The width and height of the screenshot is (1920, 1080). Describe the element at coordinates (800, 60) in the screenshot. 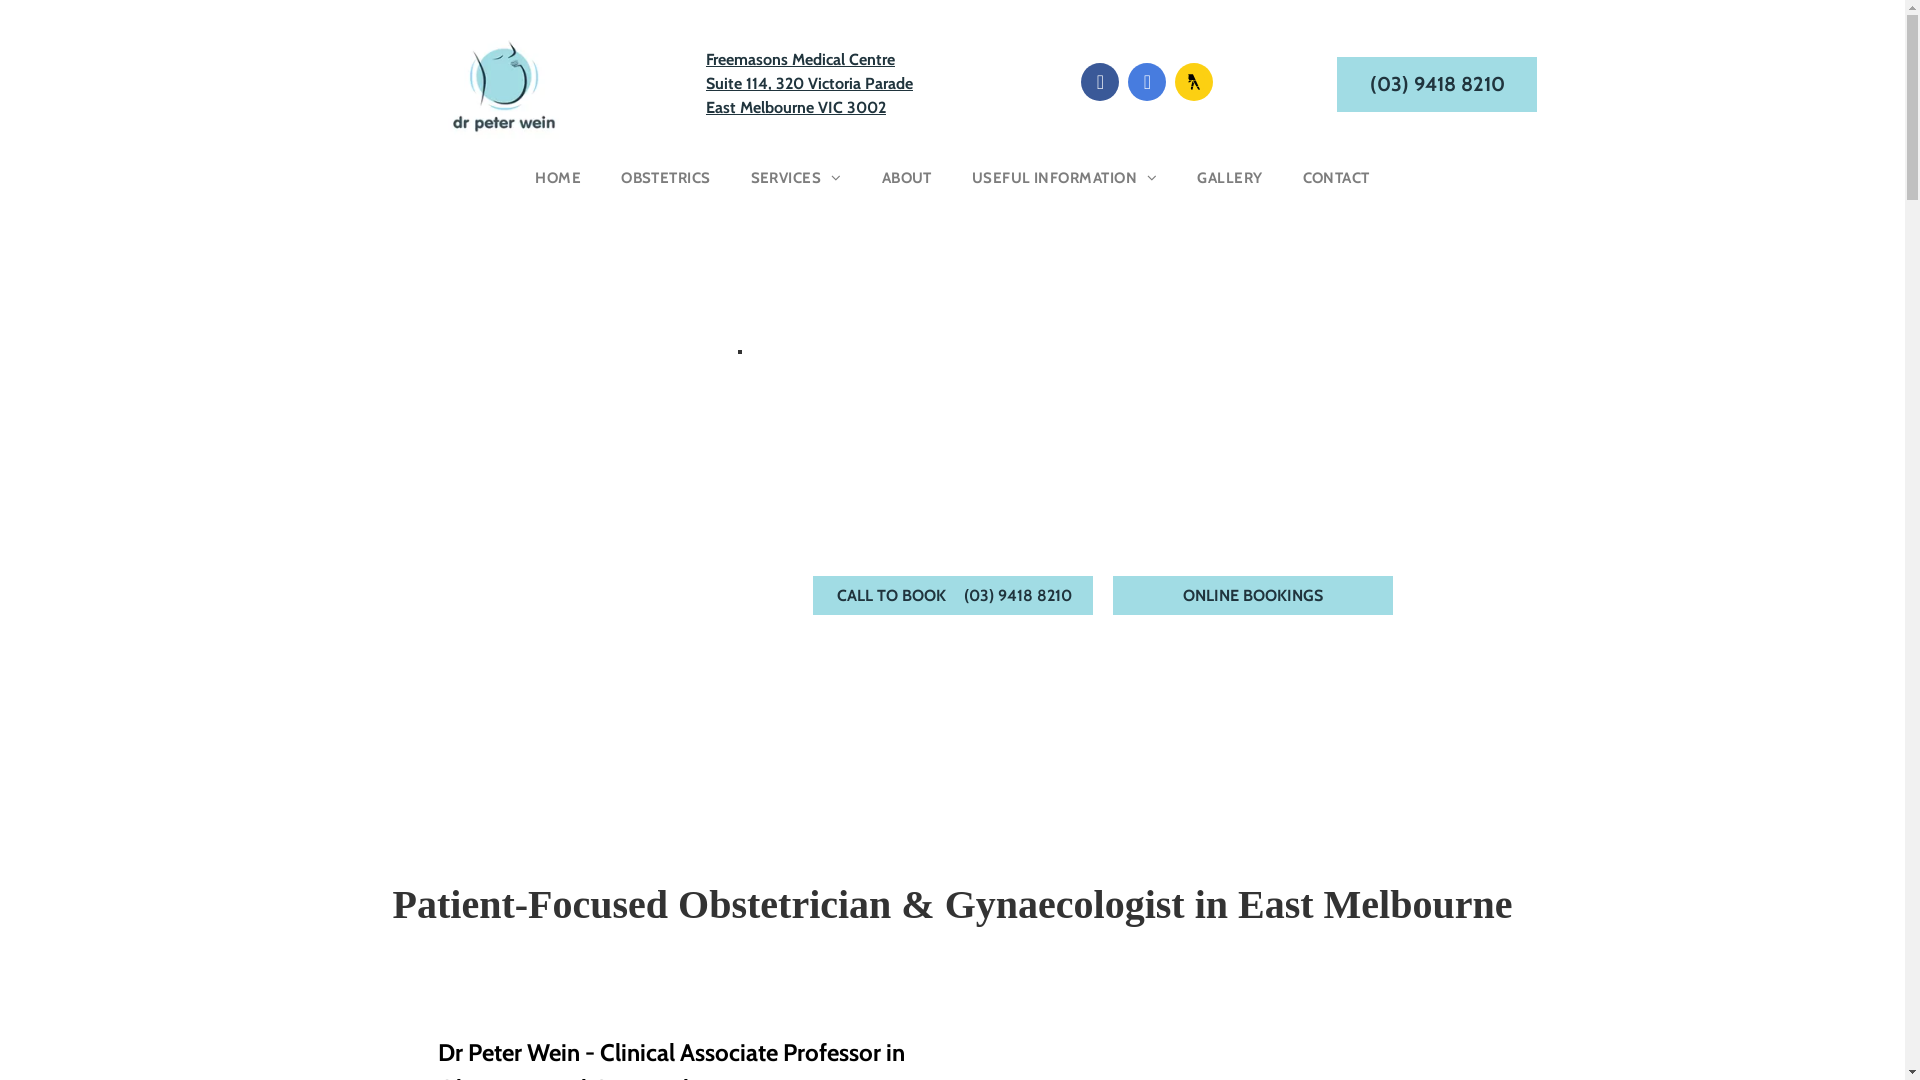

I see `Freemasons Medical Centre` at that location.